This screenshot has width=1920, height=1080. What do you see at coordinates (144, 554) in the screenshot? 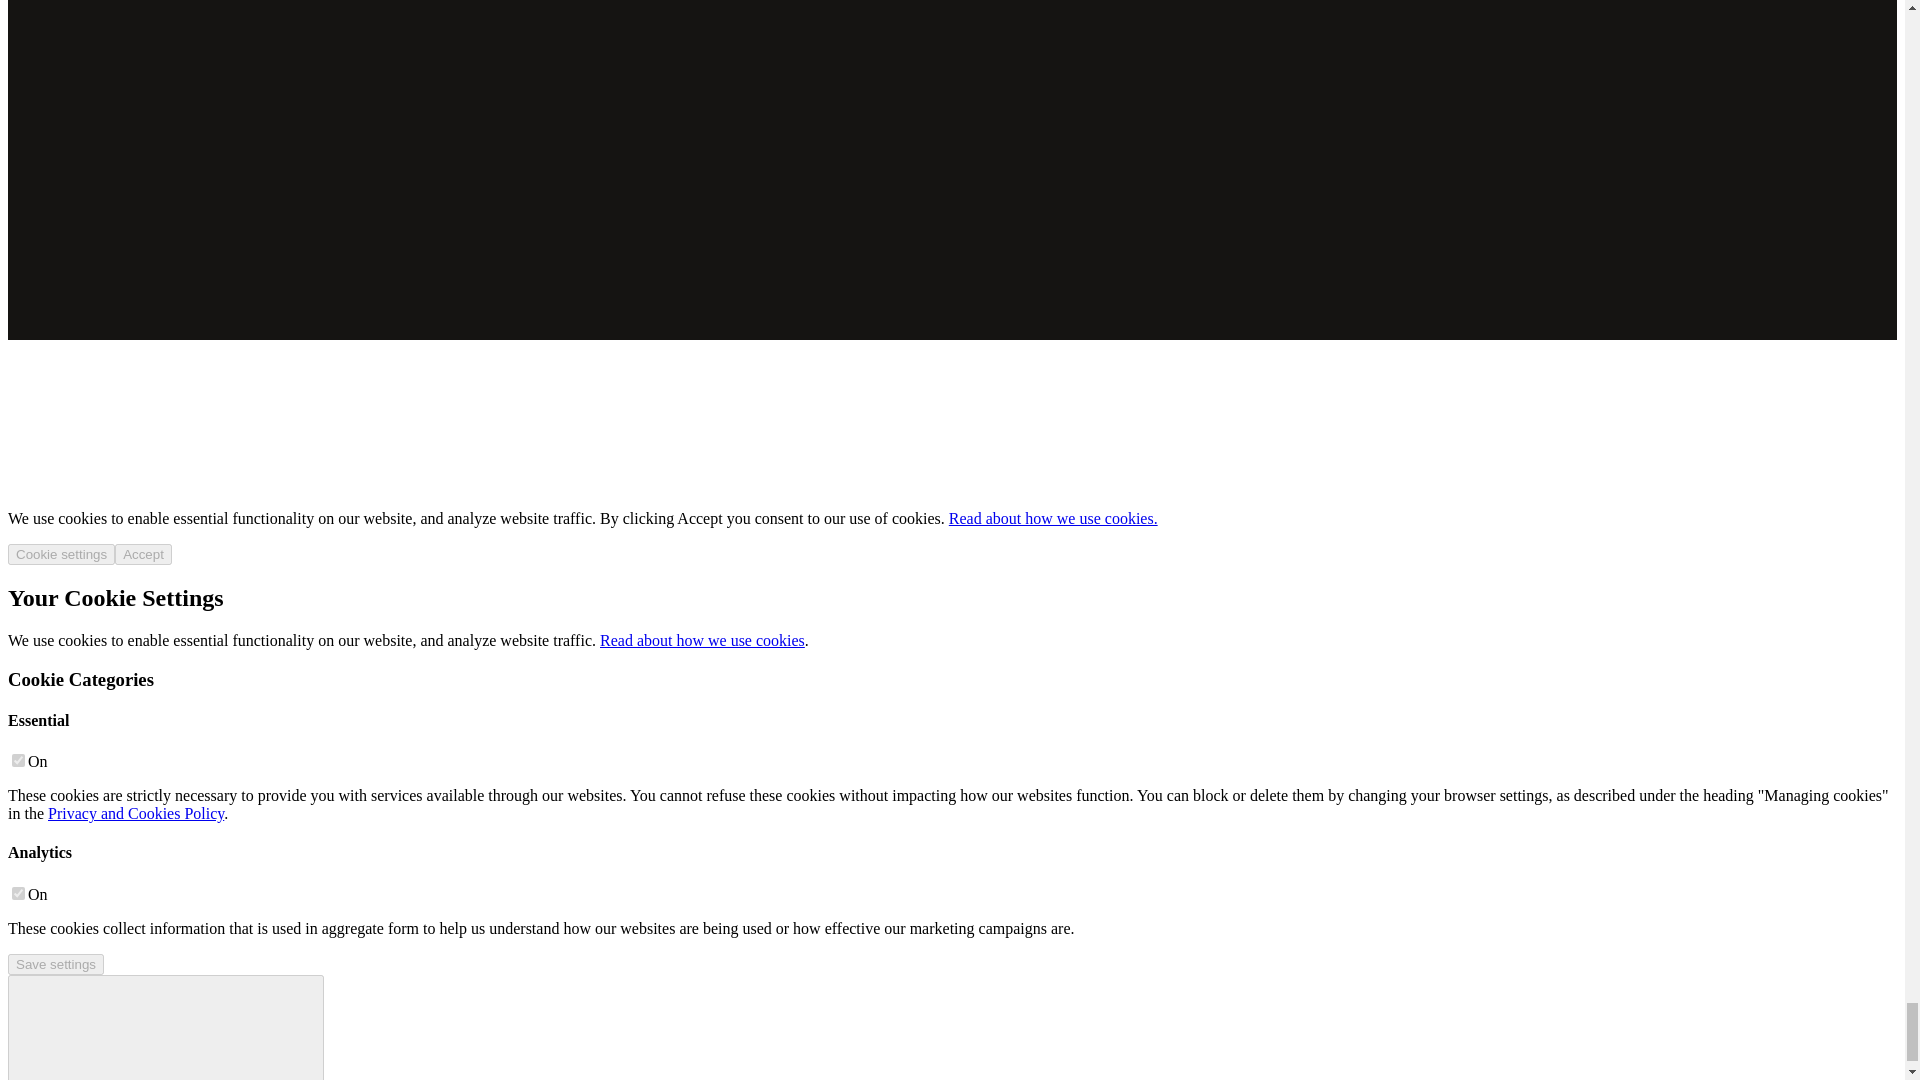
I see `Accept` at bounding box center [144, 554].